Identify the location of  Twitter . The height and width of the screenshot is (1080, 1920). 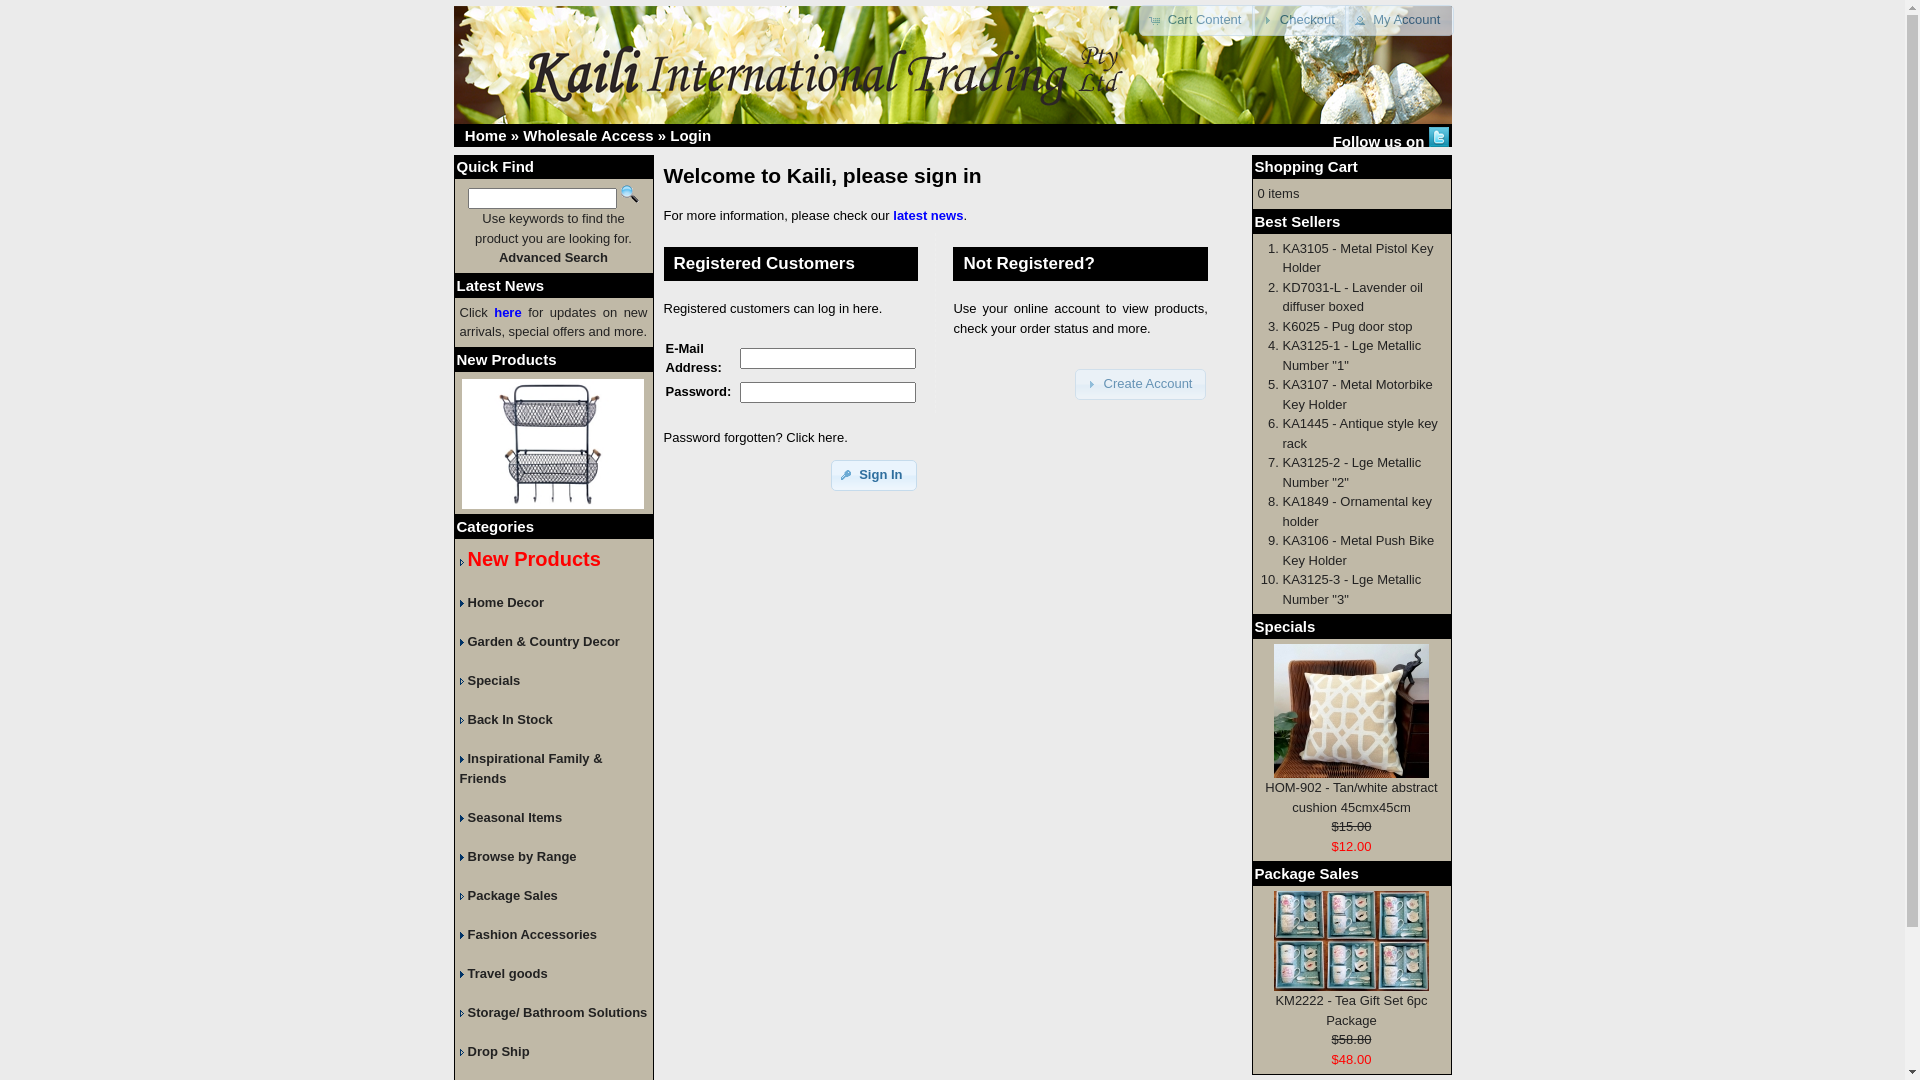
(1438, 137).